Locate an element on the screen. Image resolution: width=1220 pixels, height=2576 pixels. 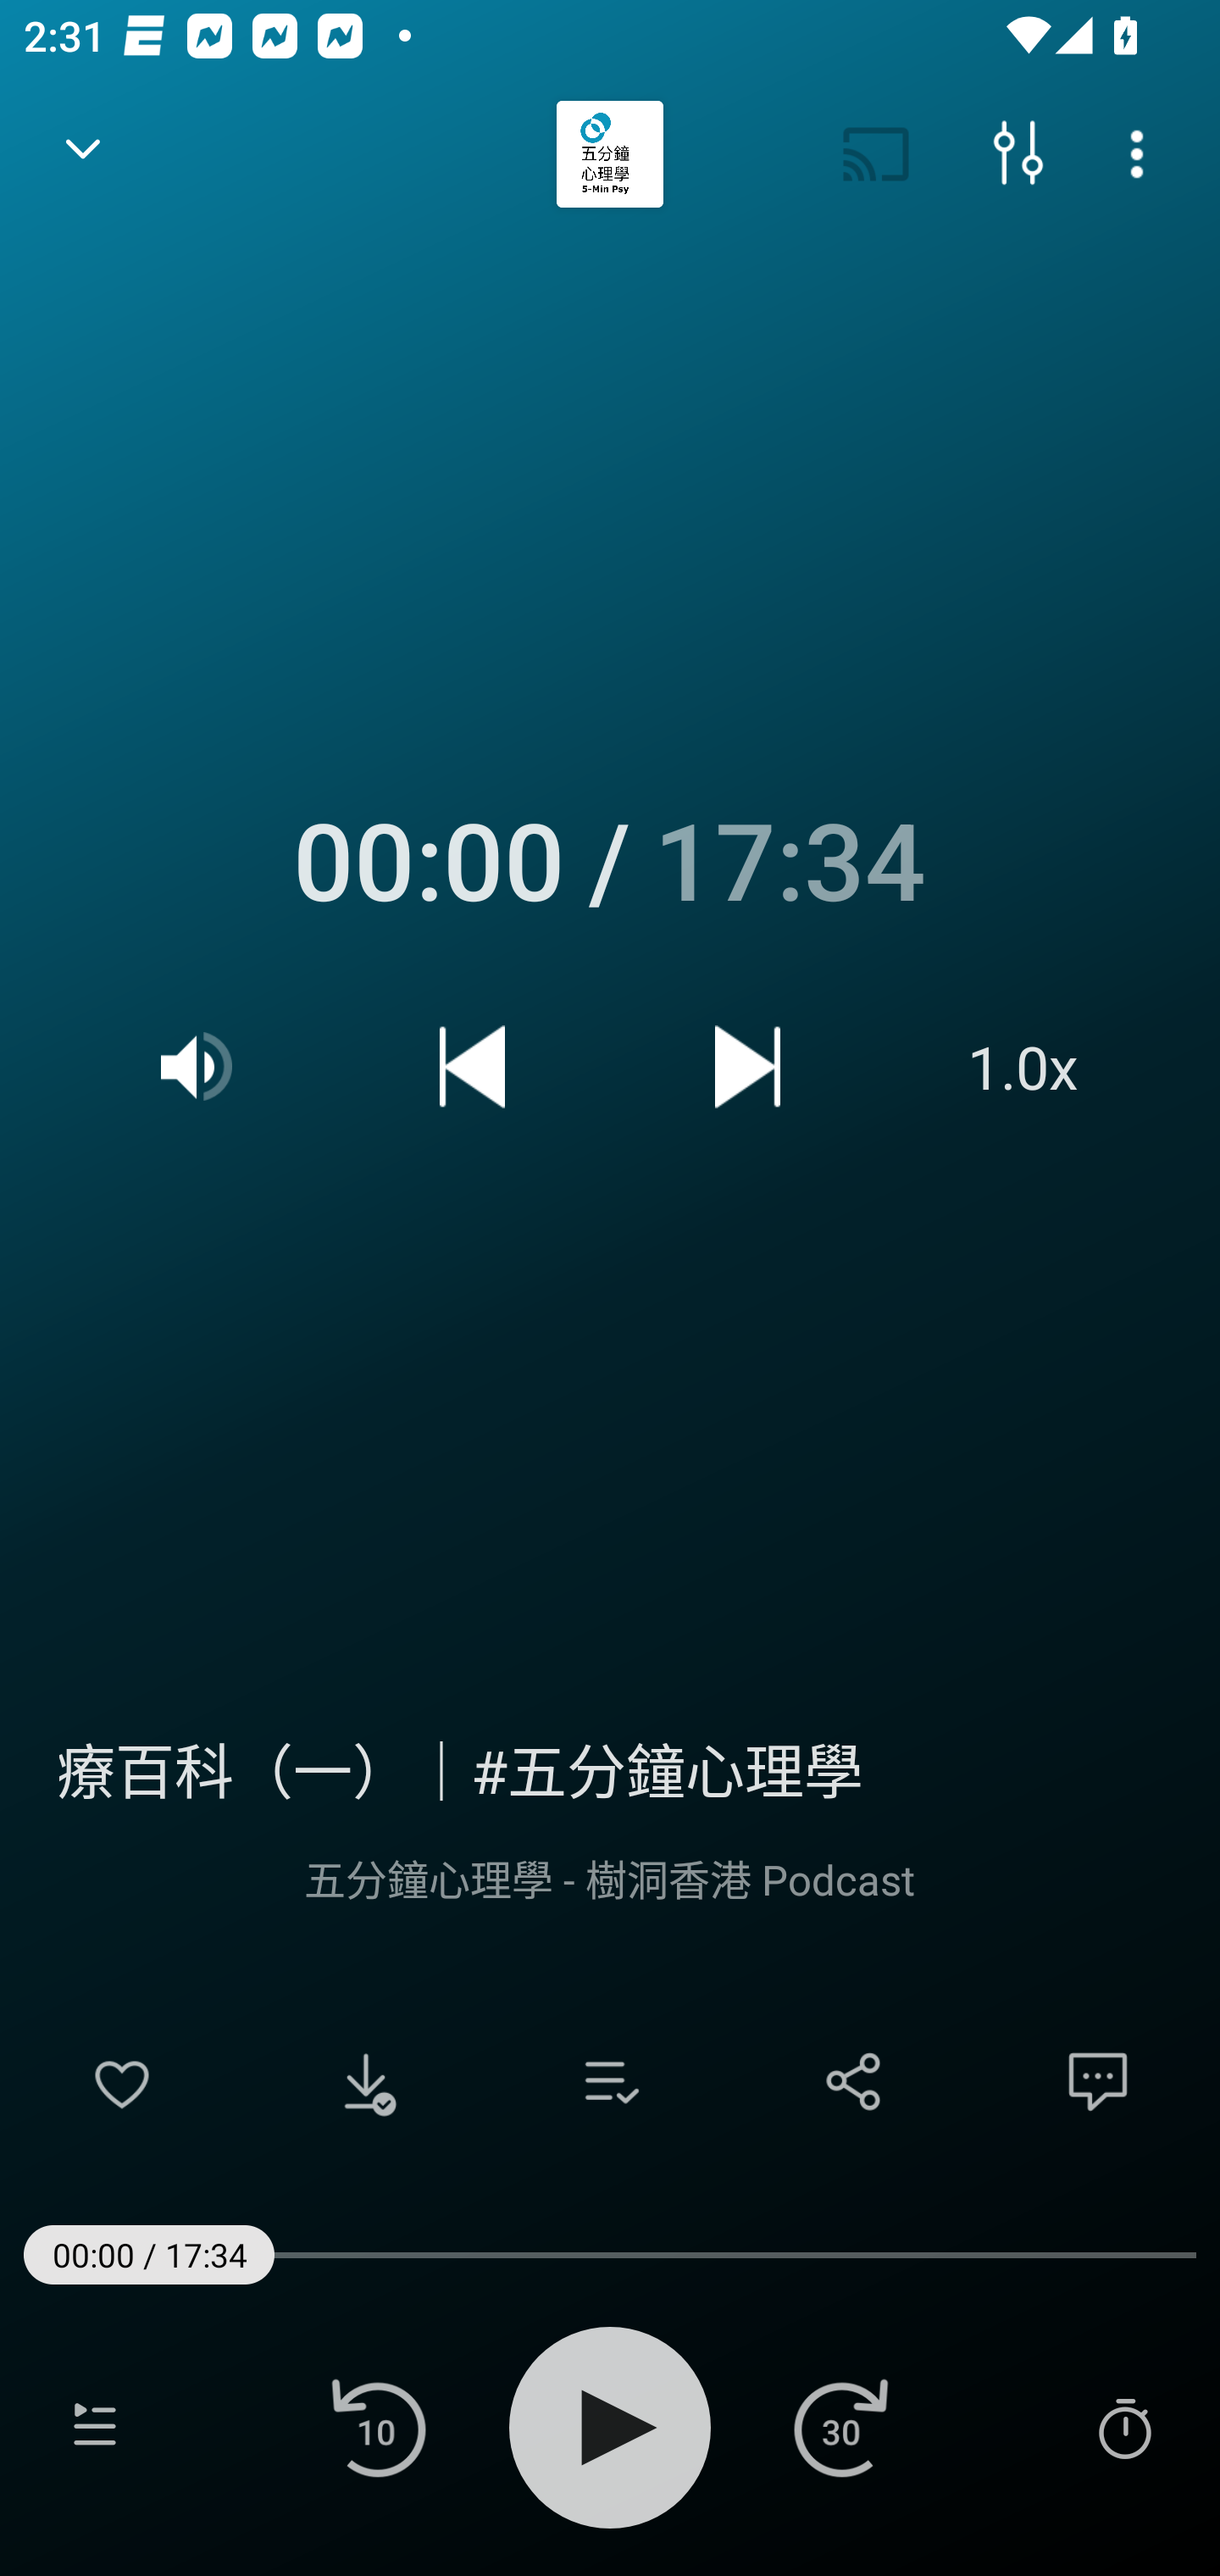
Share is located at coordinates (854, 2081).